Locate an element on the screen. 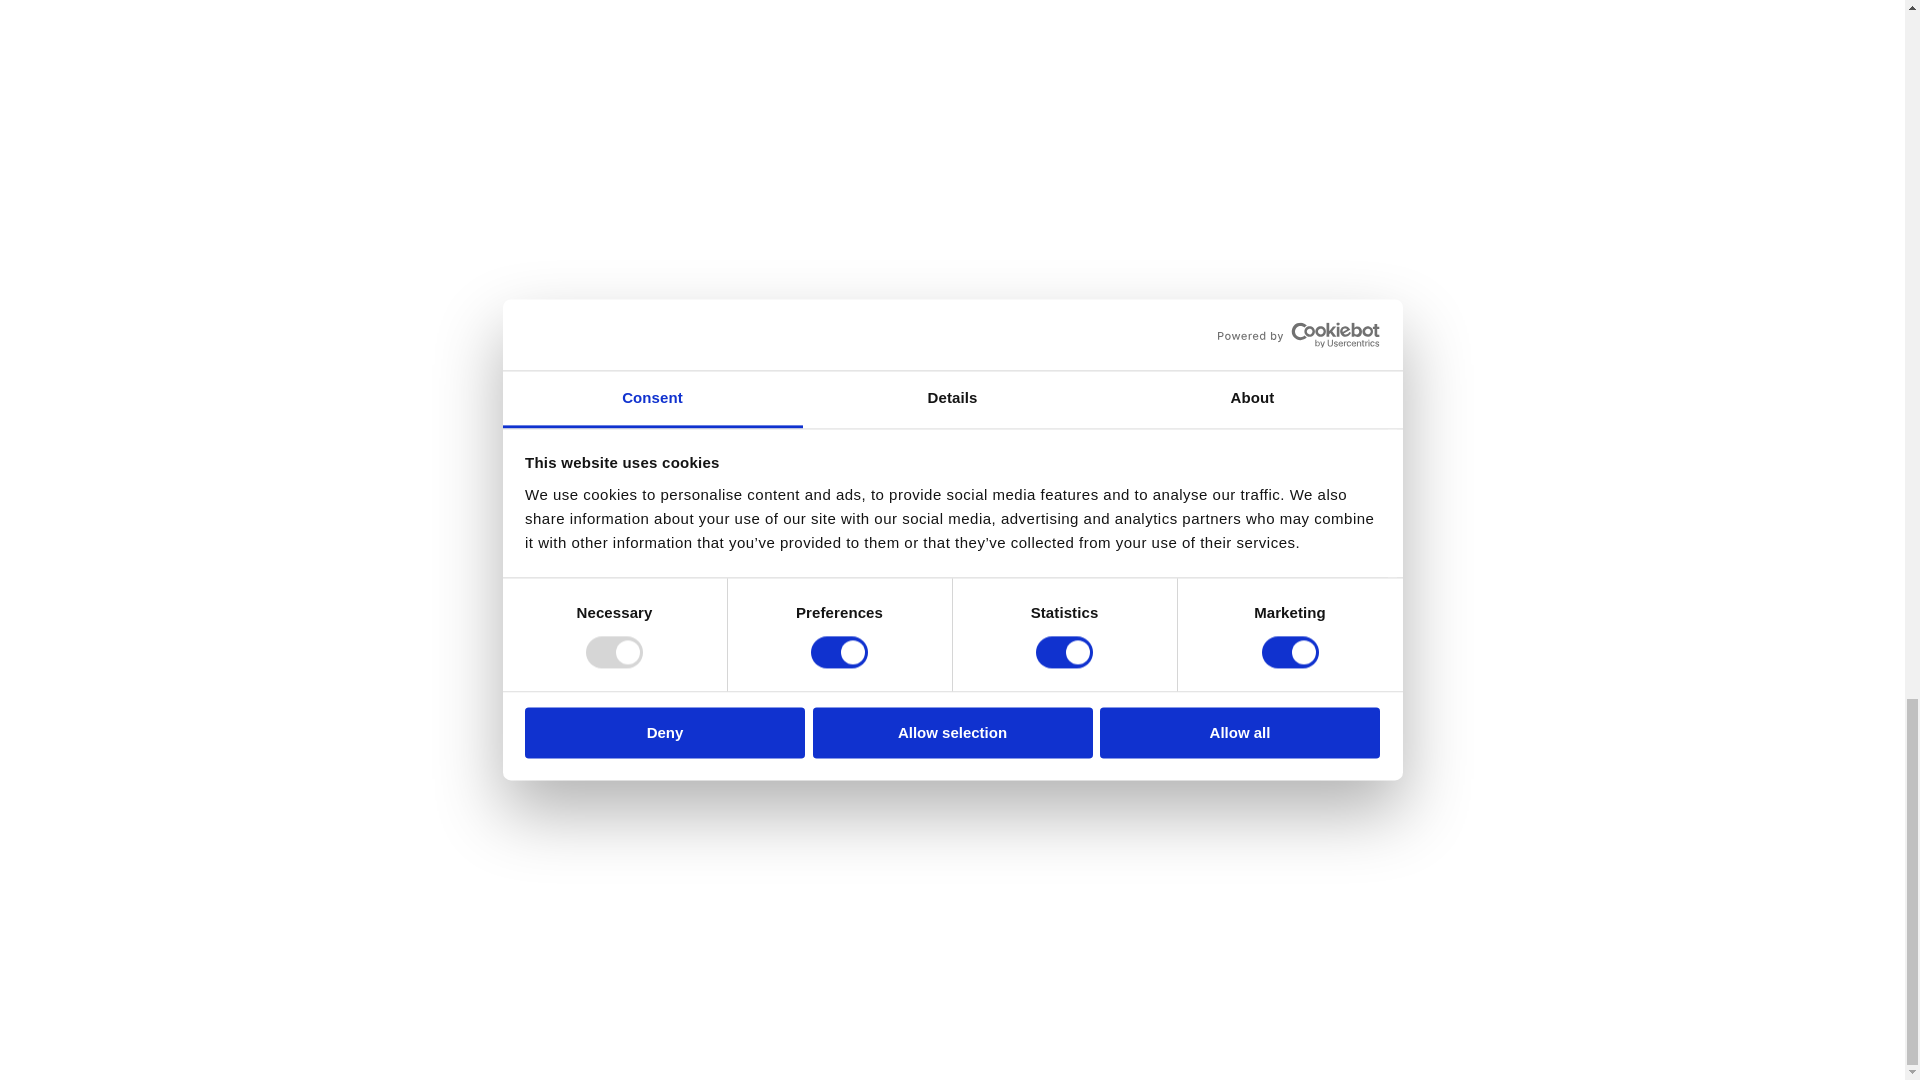 The image size is (1920, 1080). null is located at coordinates (502, 986).